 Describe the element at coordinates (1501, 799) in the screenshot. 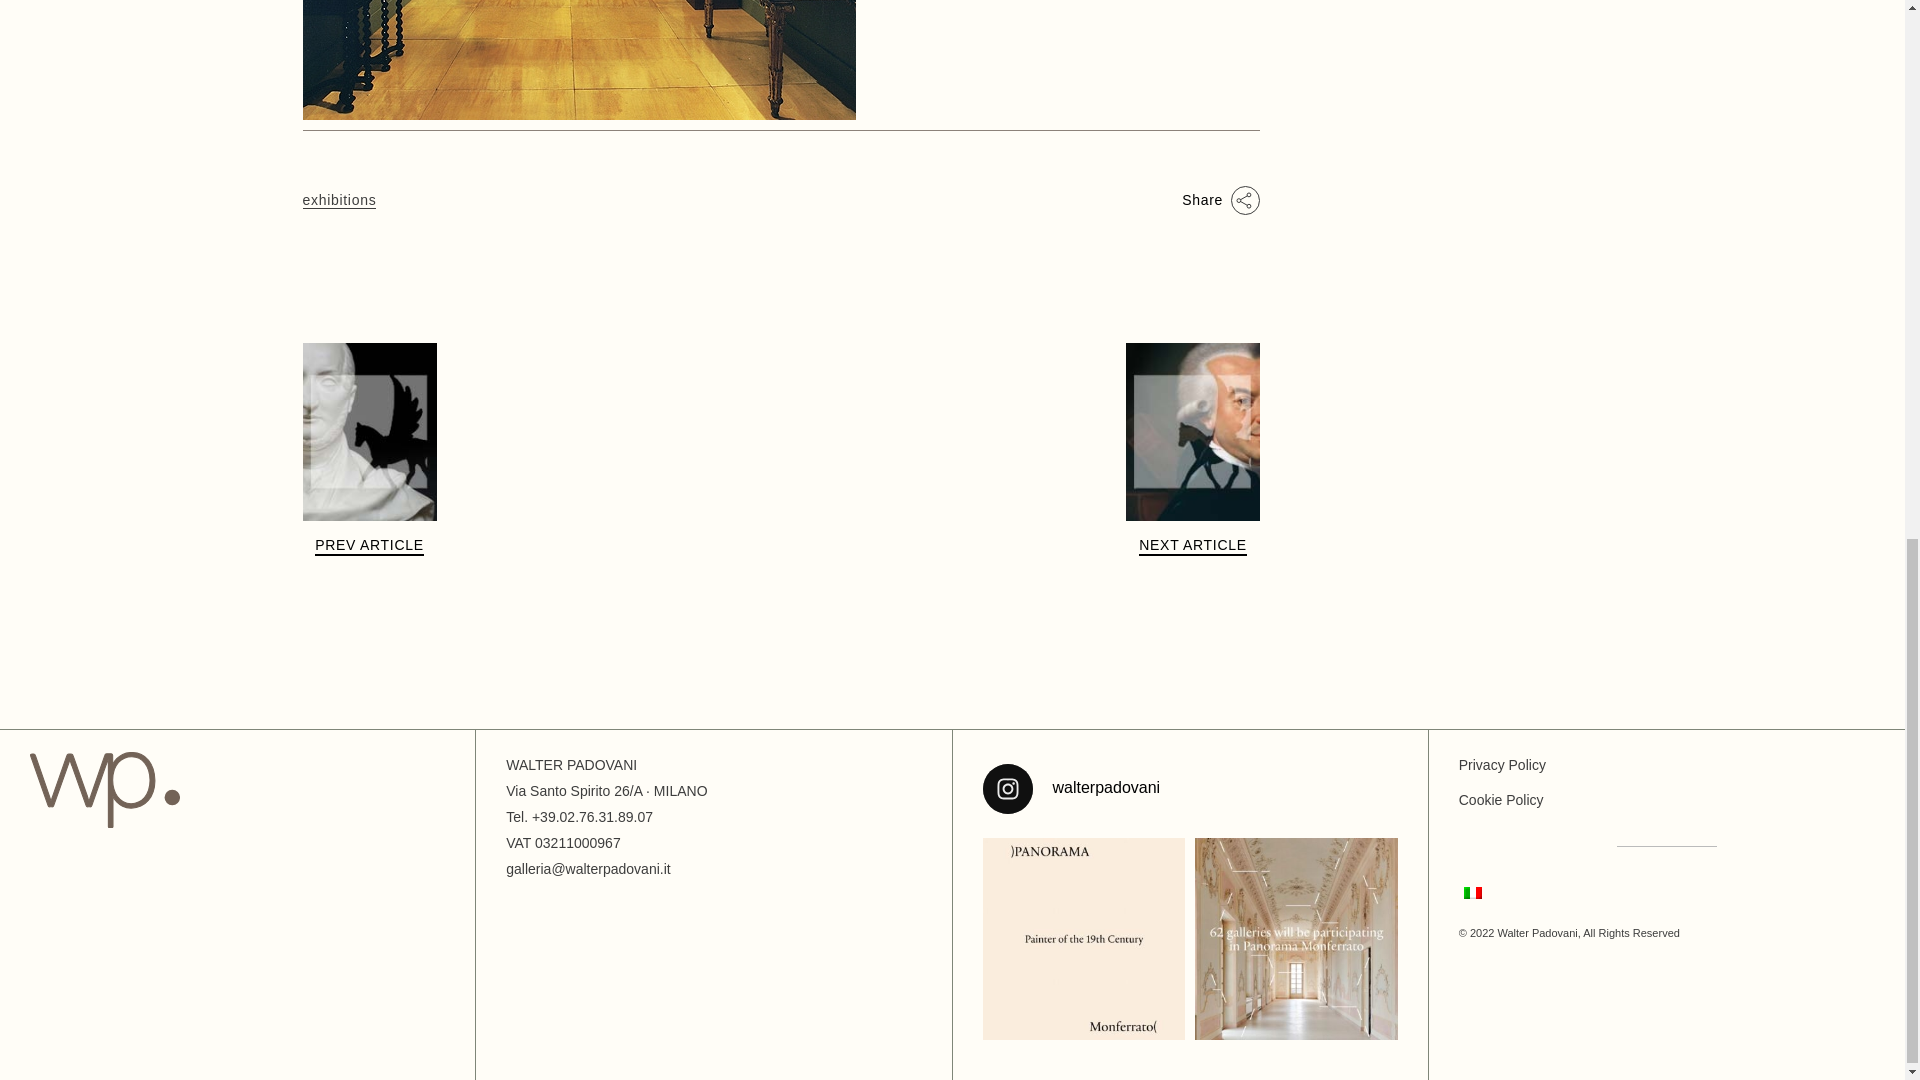

I see `Cookie Policy ` at that location.